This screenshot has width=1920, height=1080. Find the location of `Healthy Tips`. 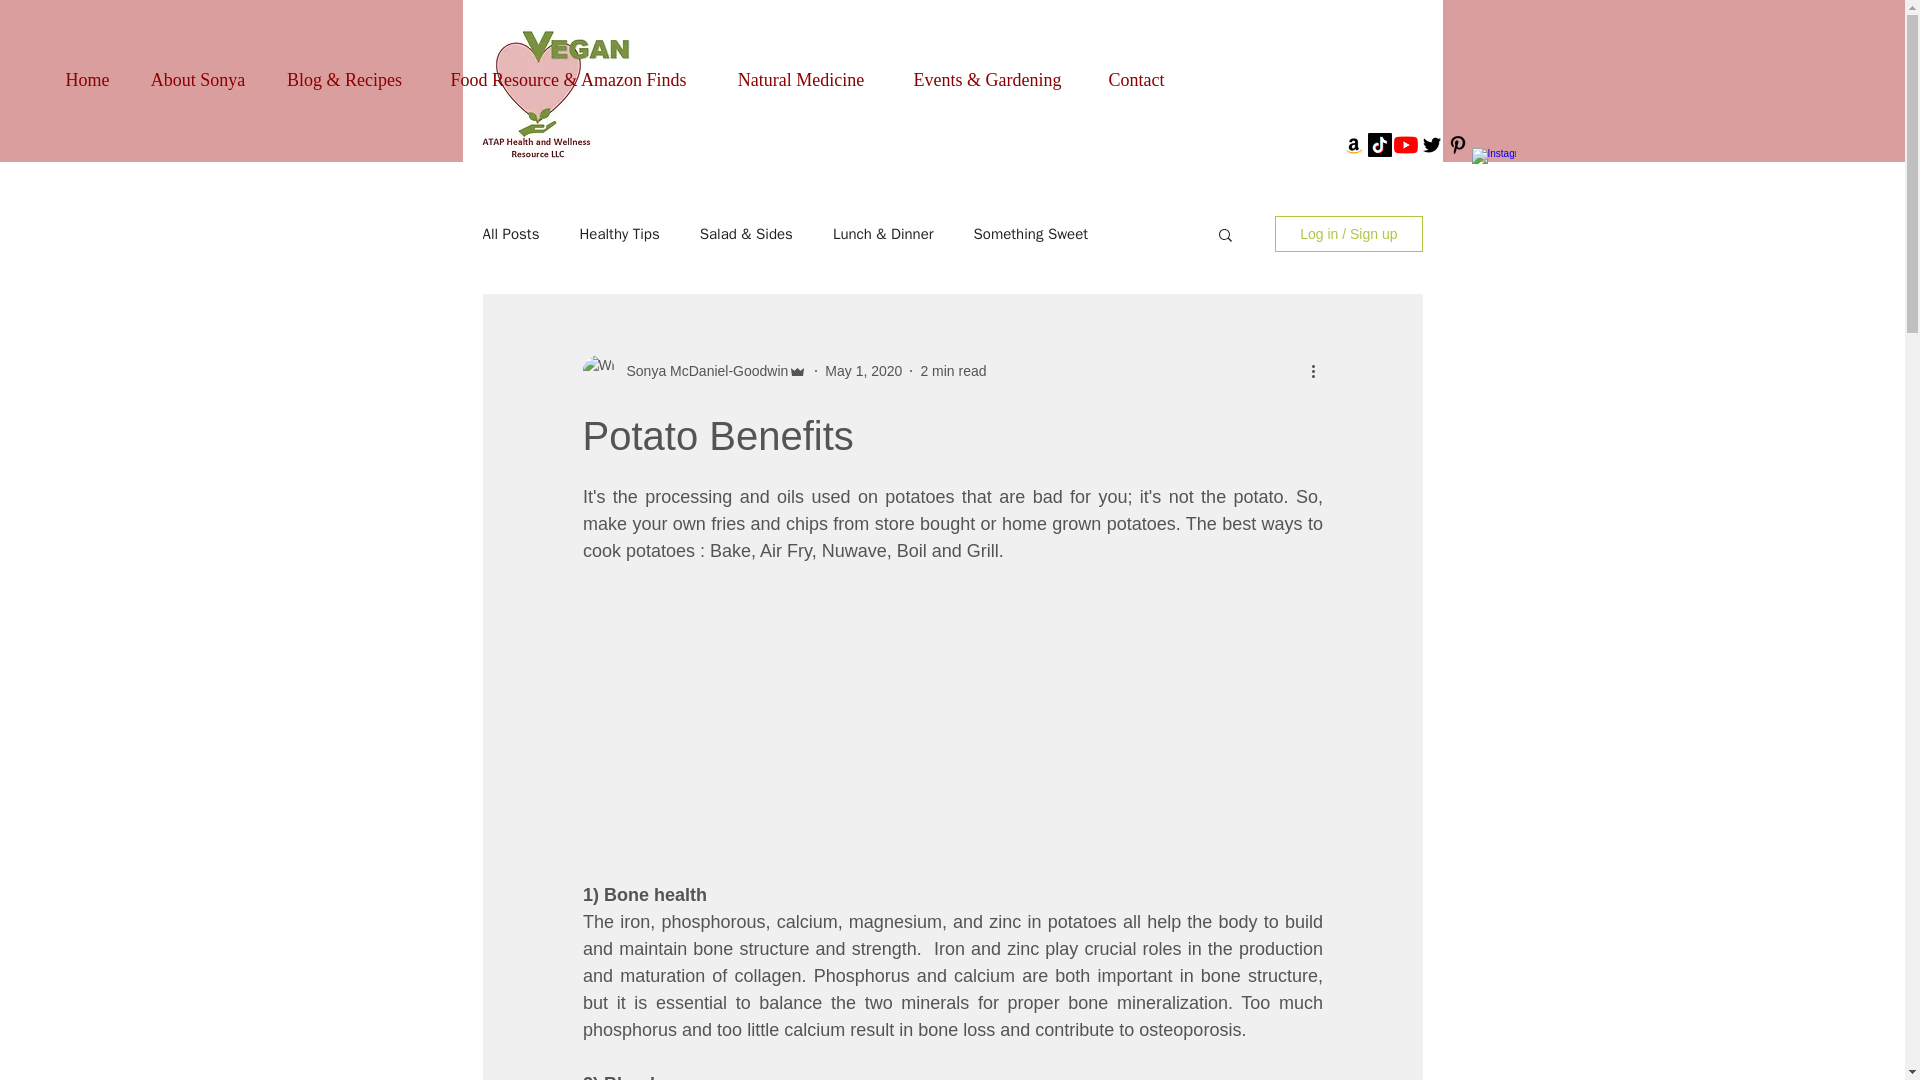

Healthy Tips is located at coordinates (618, 233).